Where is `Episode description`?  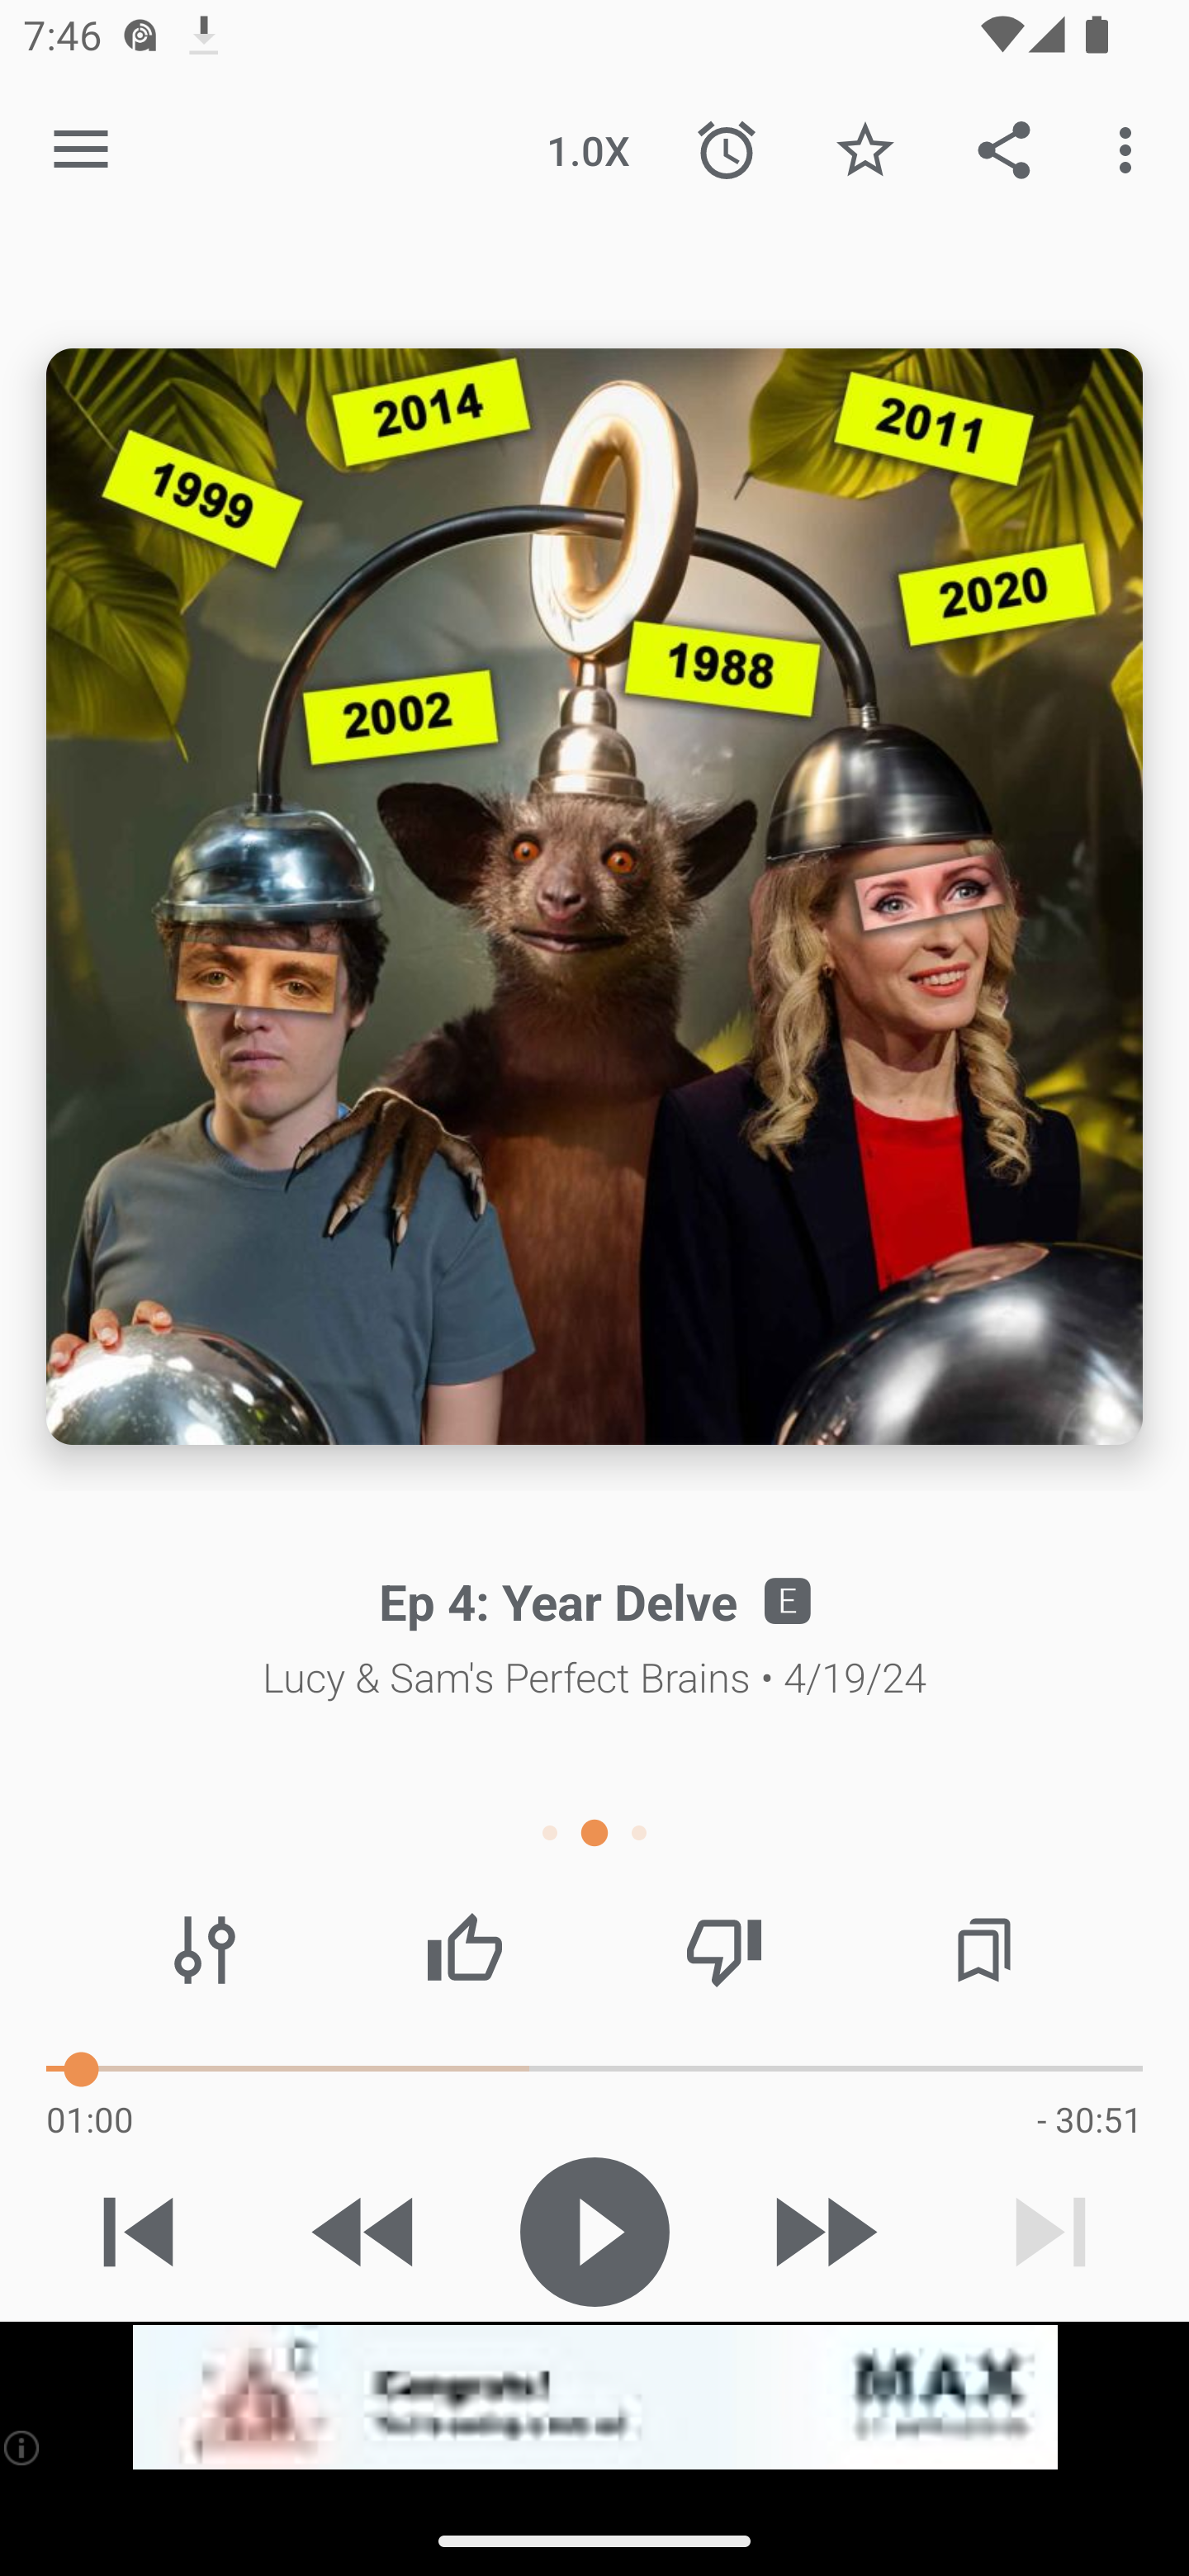 Episode description is located at coordinates (594, 897).